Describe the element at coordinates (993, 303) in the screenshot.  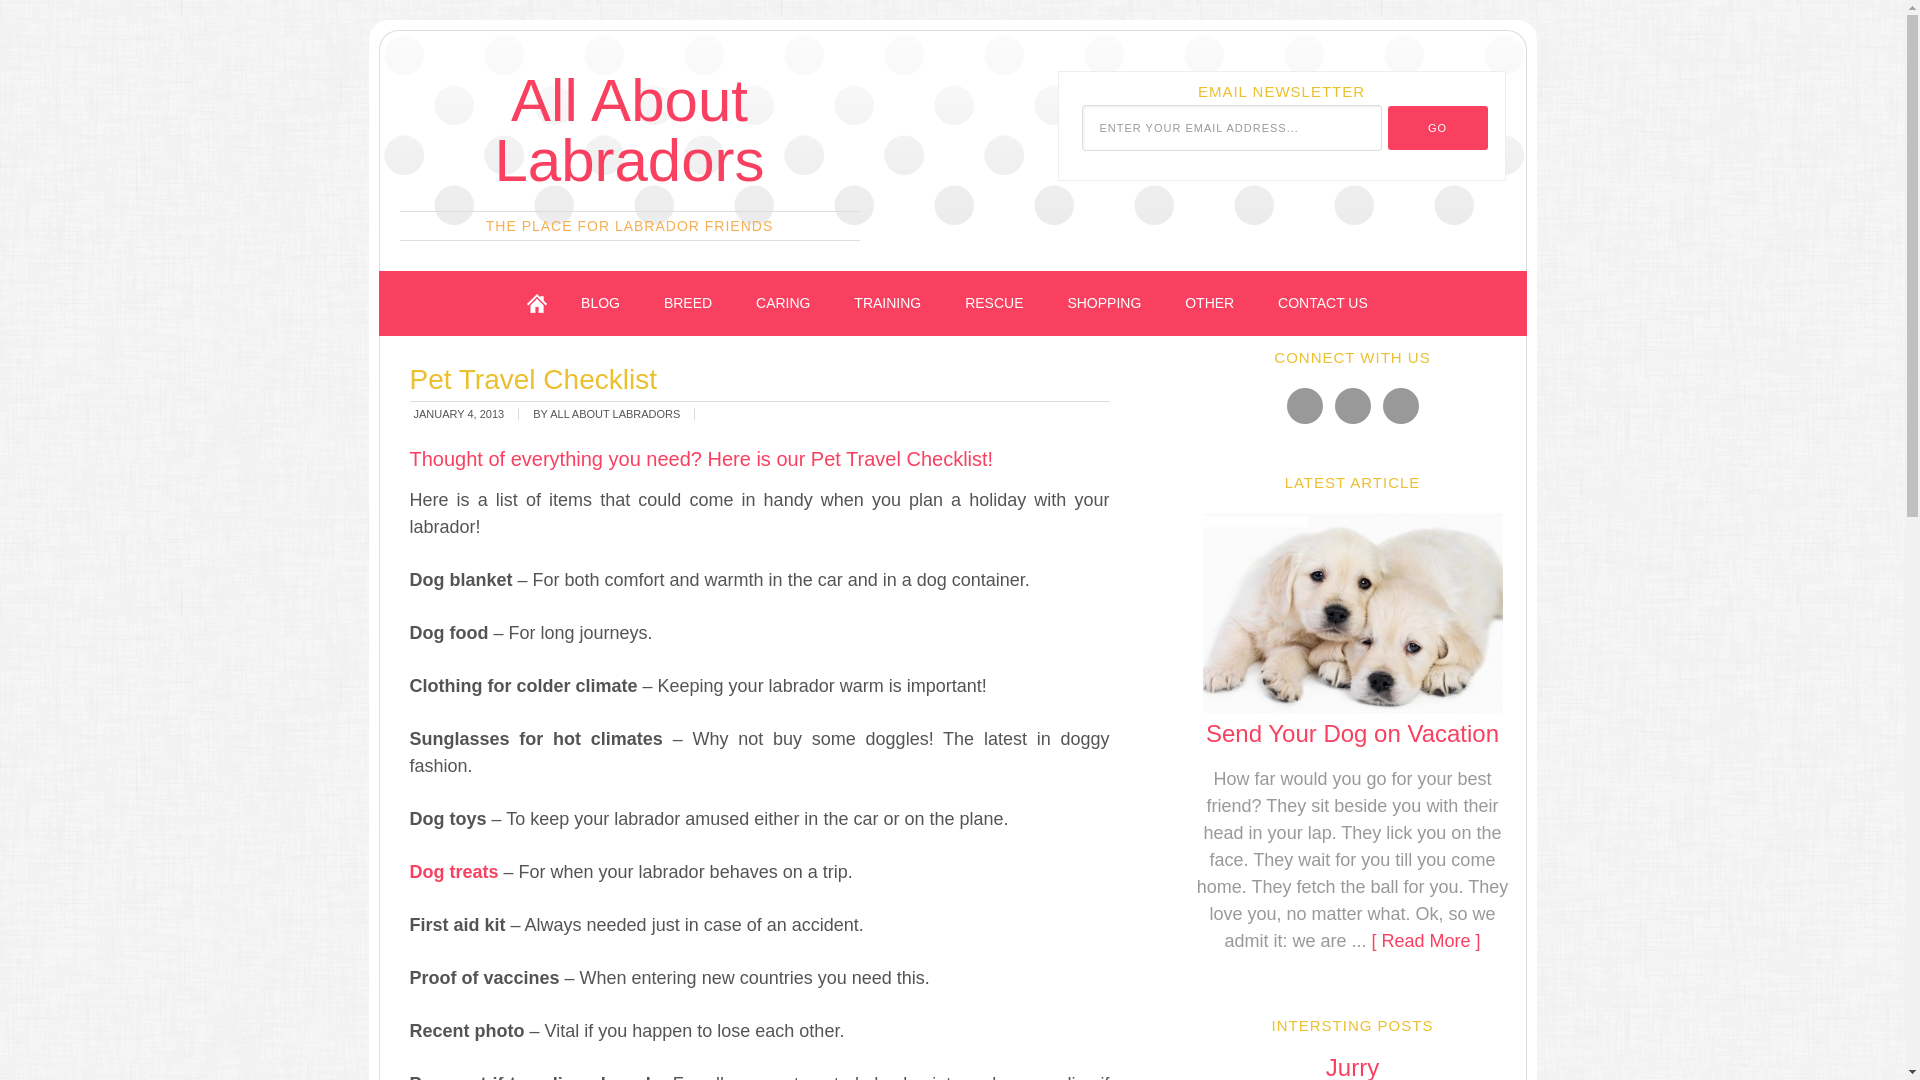
I see `RESCUE` at that location.